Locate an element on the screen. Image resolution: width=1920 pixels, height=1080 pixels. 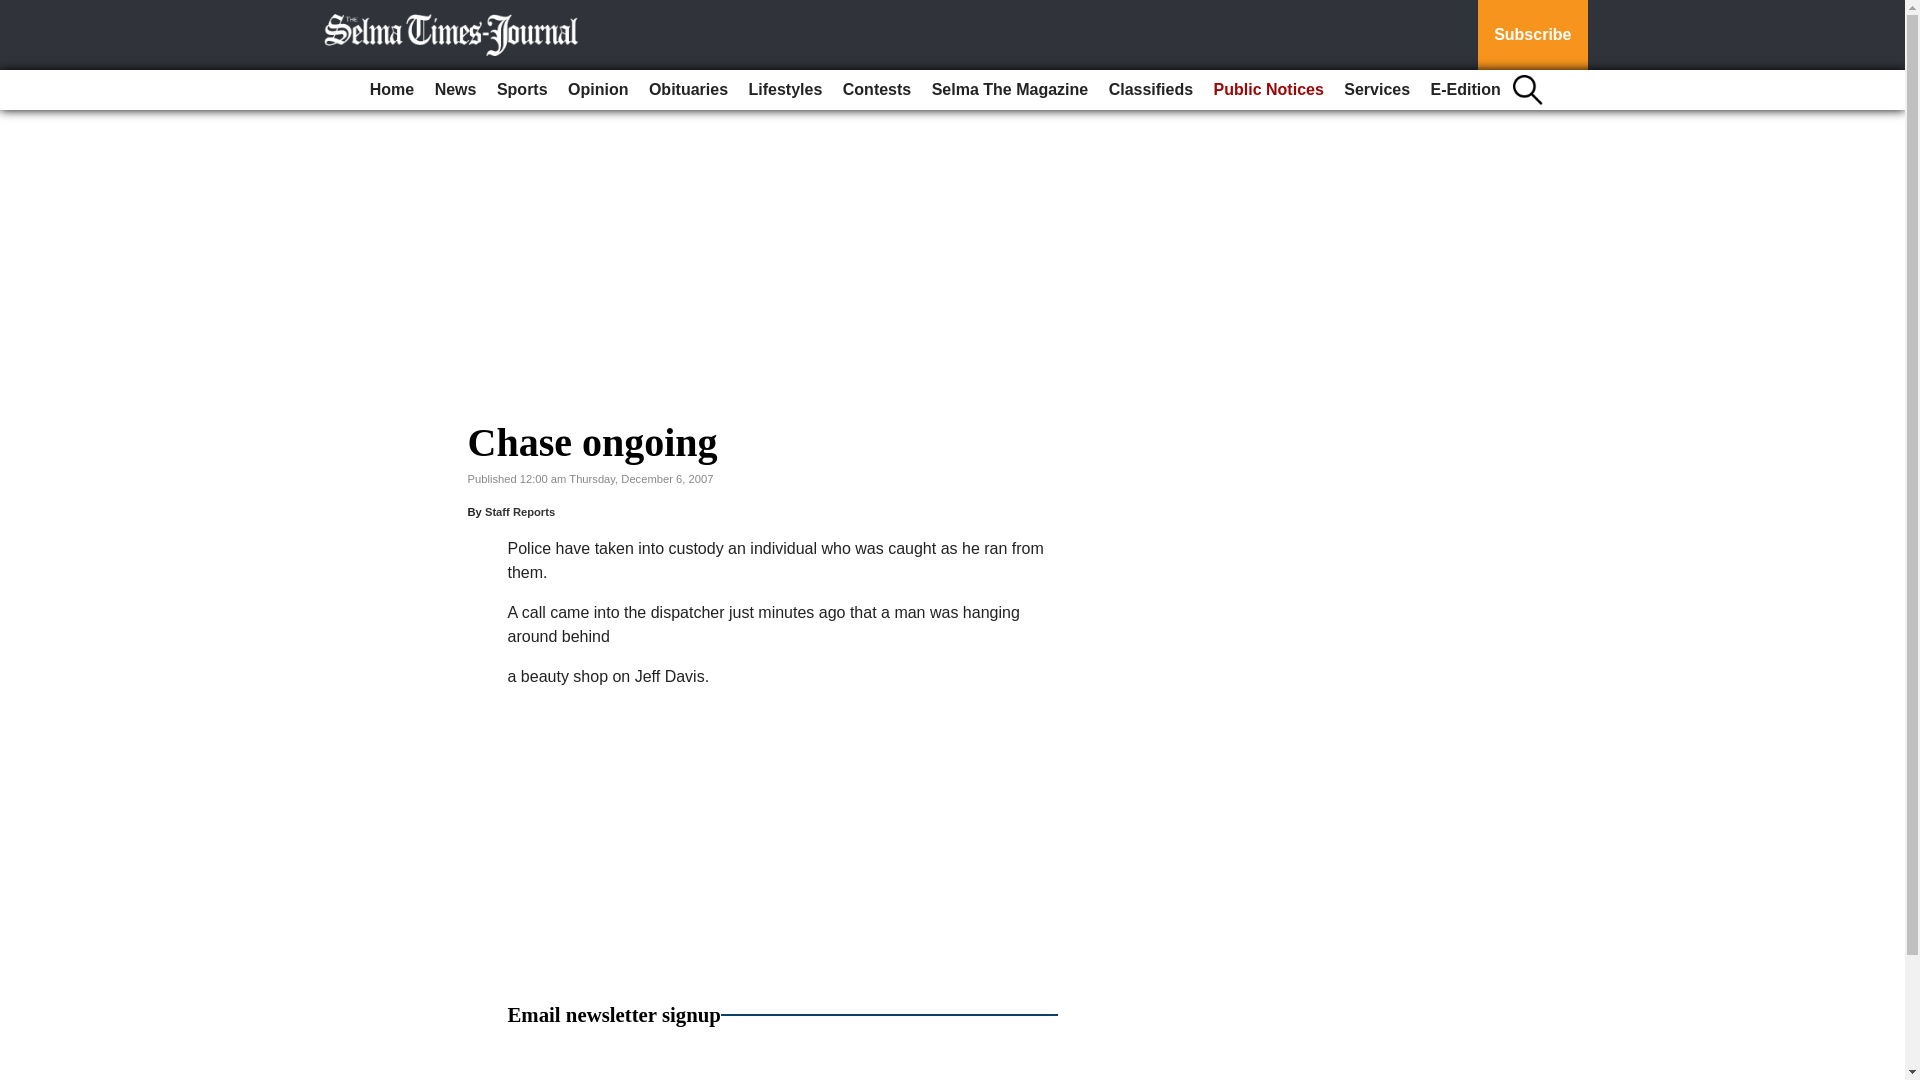
Classifieds is located at coordinates (1150, 90).